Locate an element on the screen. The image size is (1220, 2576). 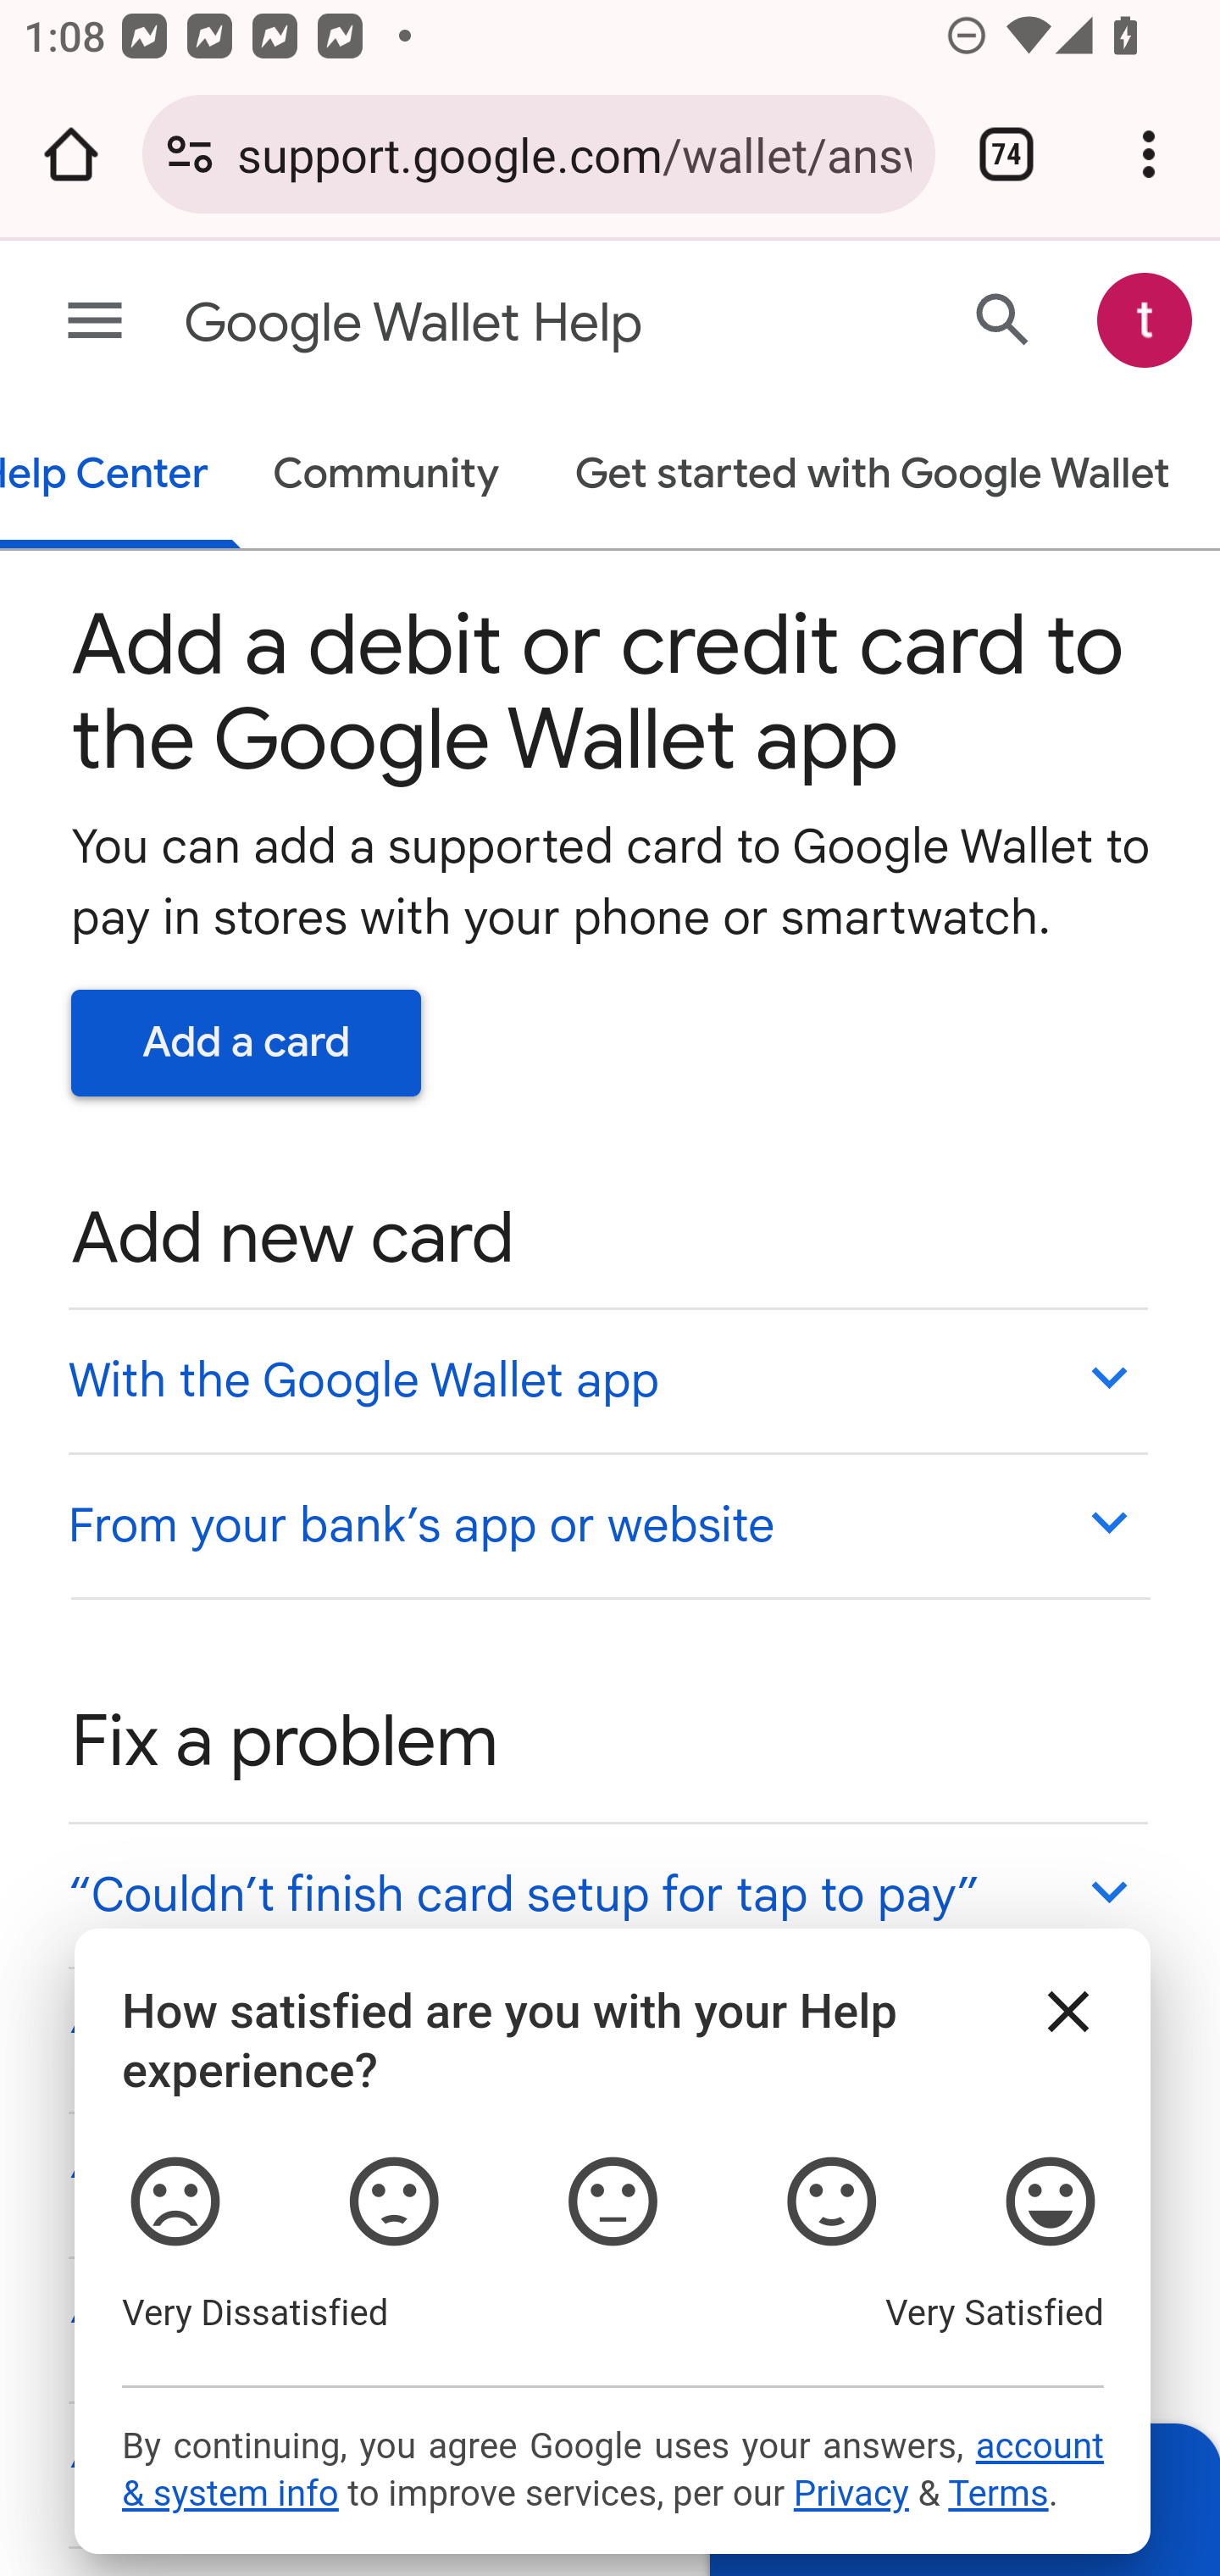
Connection is secure is located at coordinates (190, 154).